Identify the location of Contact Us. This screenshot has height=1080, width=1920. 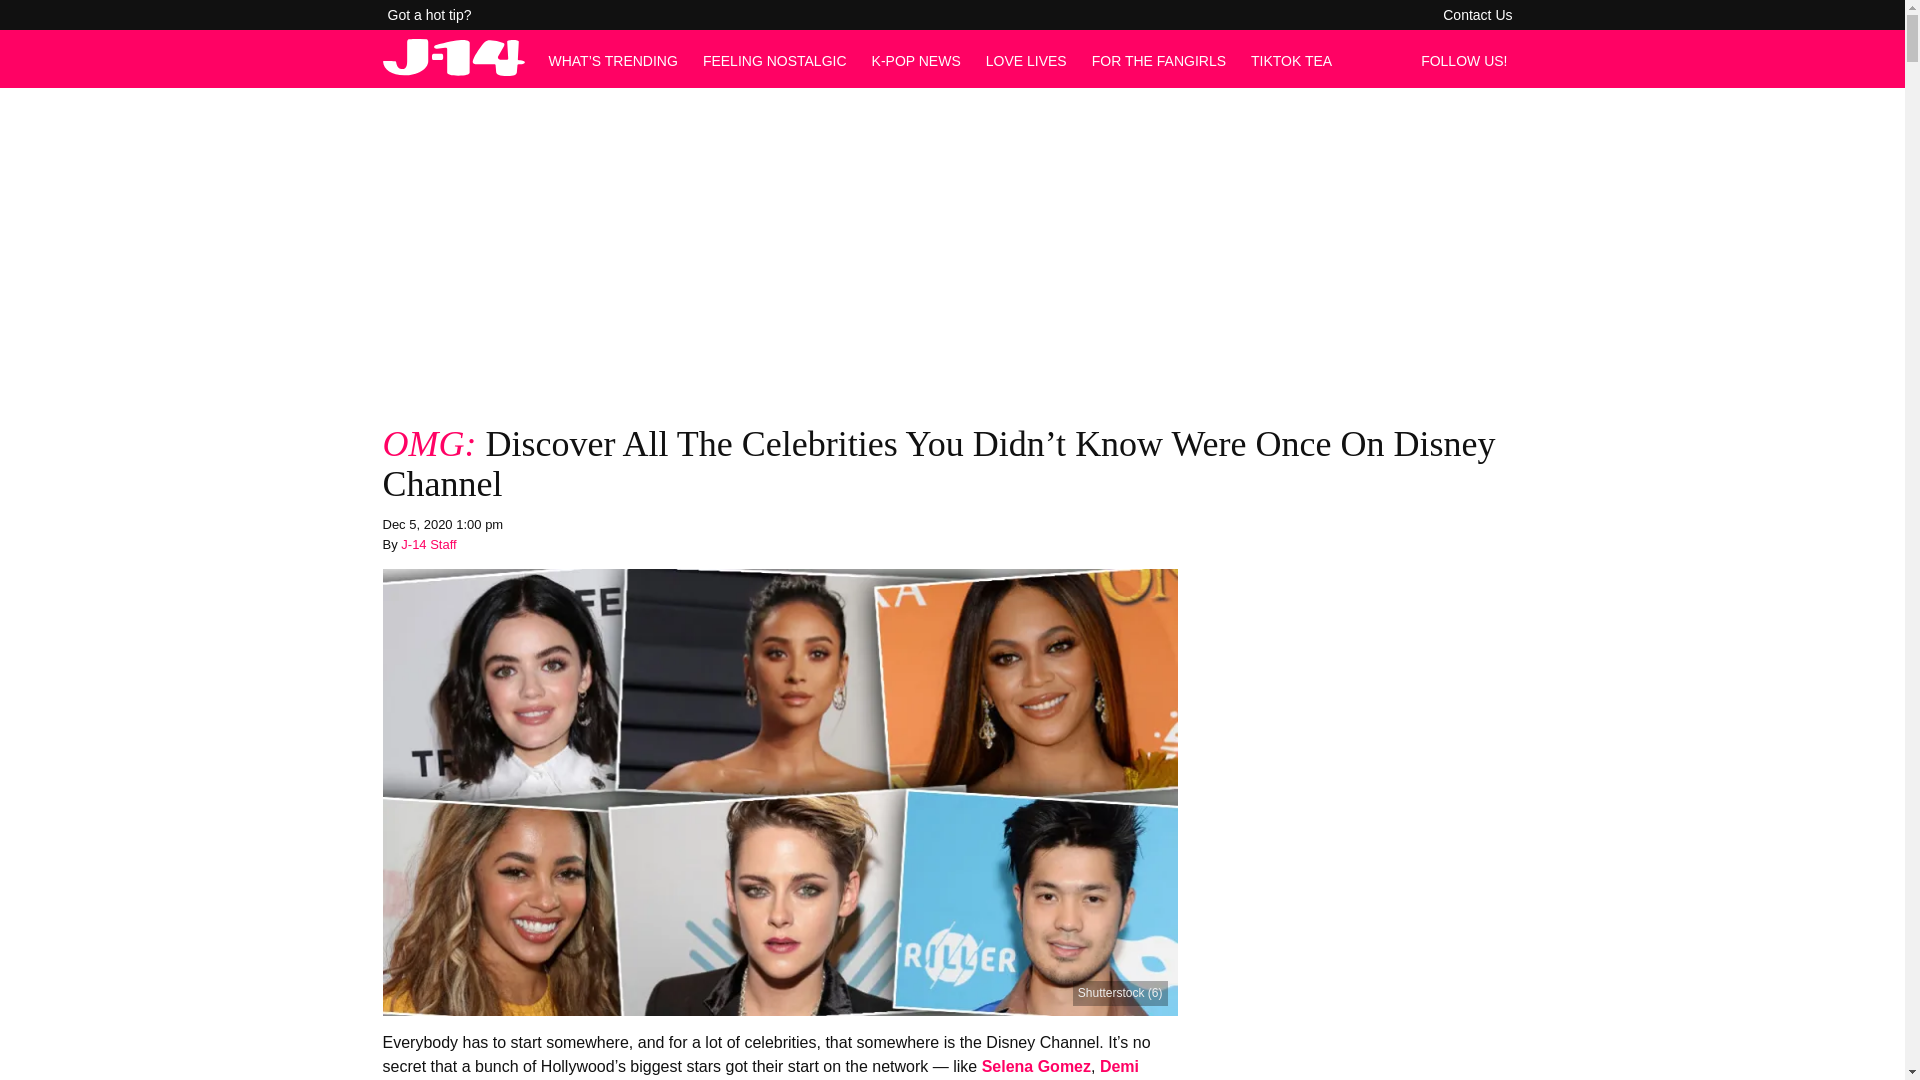
(1477, 15).